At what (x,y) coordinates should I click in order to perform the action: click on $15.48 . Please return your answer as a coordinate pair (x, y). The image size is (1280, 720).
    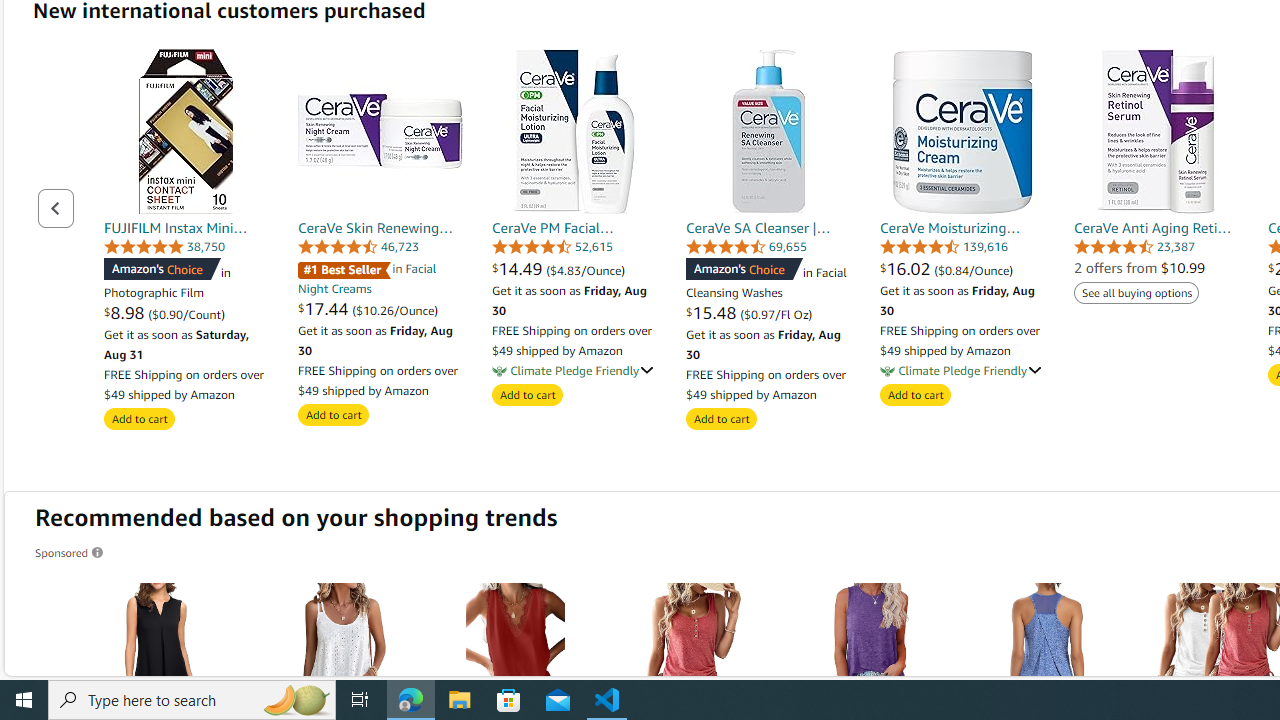
    Looking at the image, I should click on (714, 312).